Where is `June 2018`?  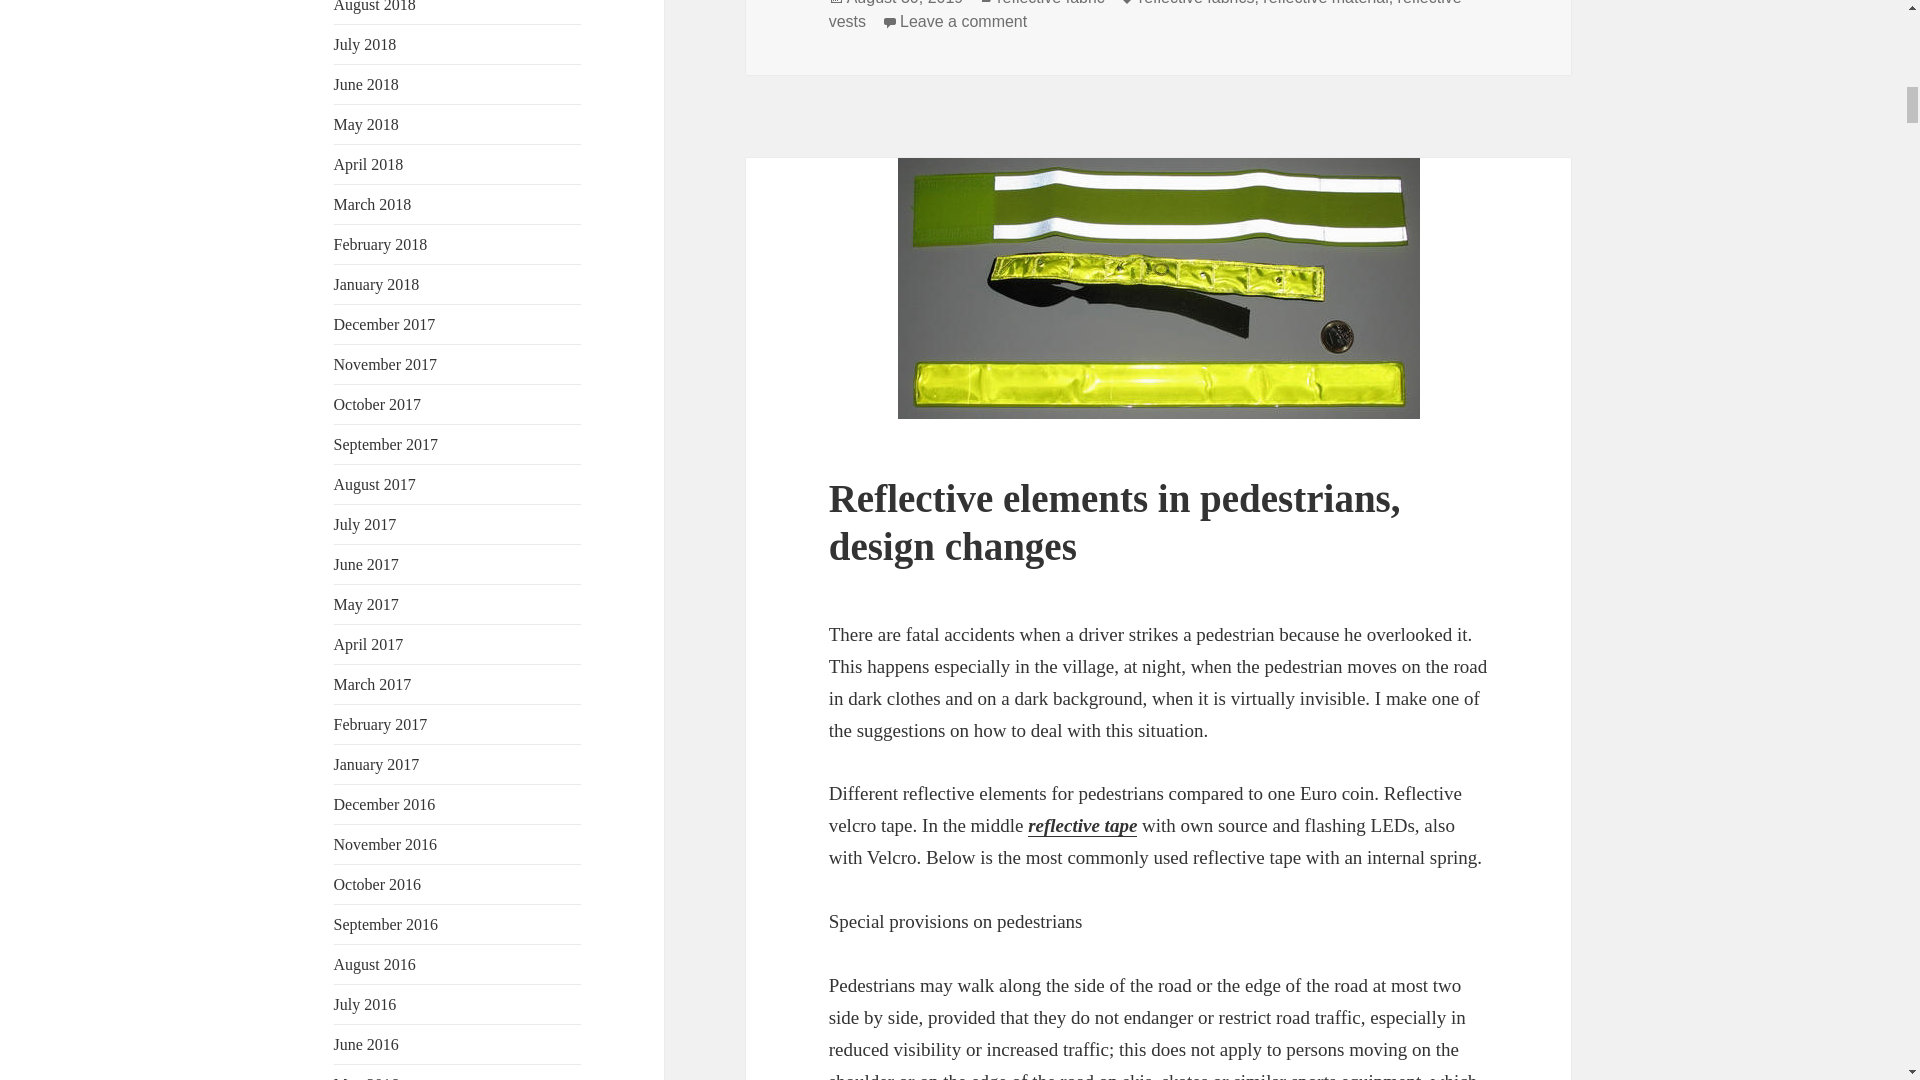
June 2018 is located at coordinates (366, 84).